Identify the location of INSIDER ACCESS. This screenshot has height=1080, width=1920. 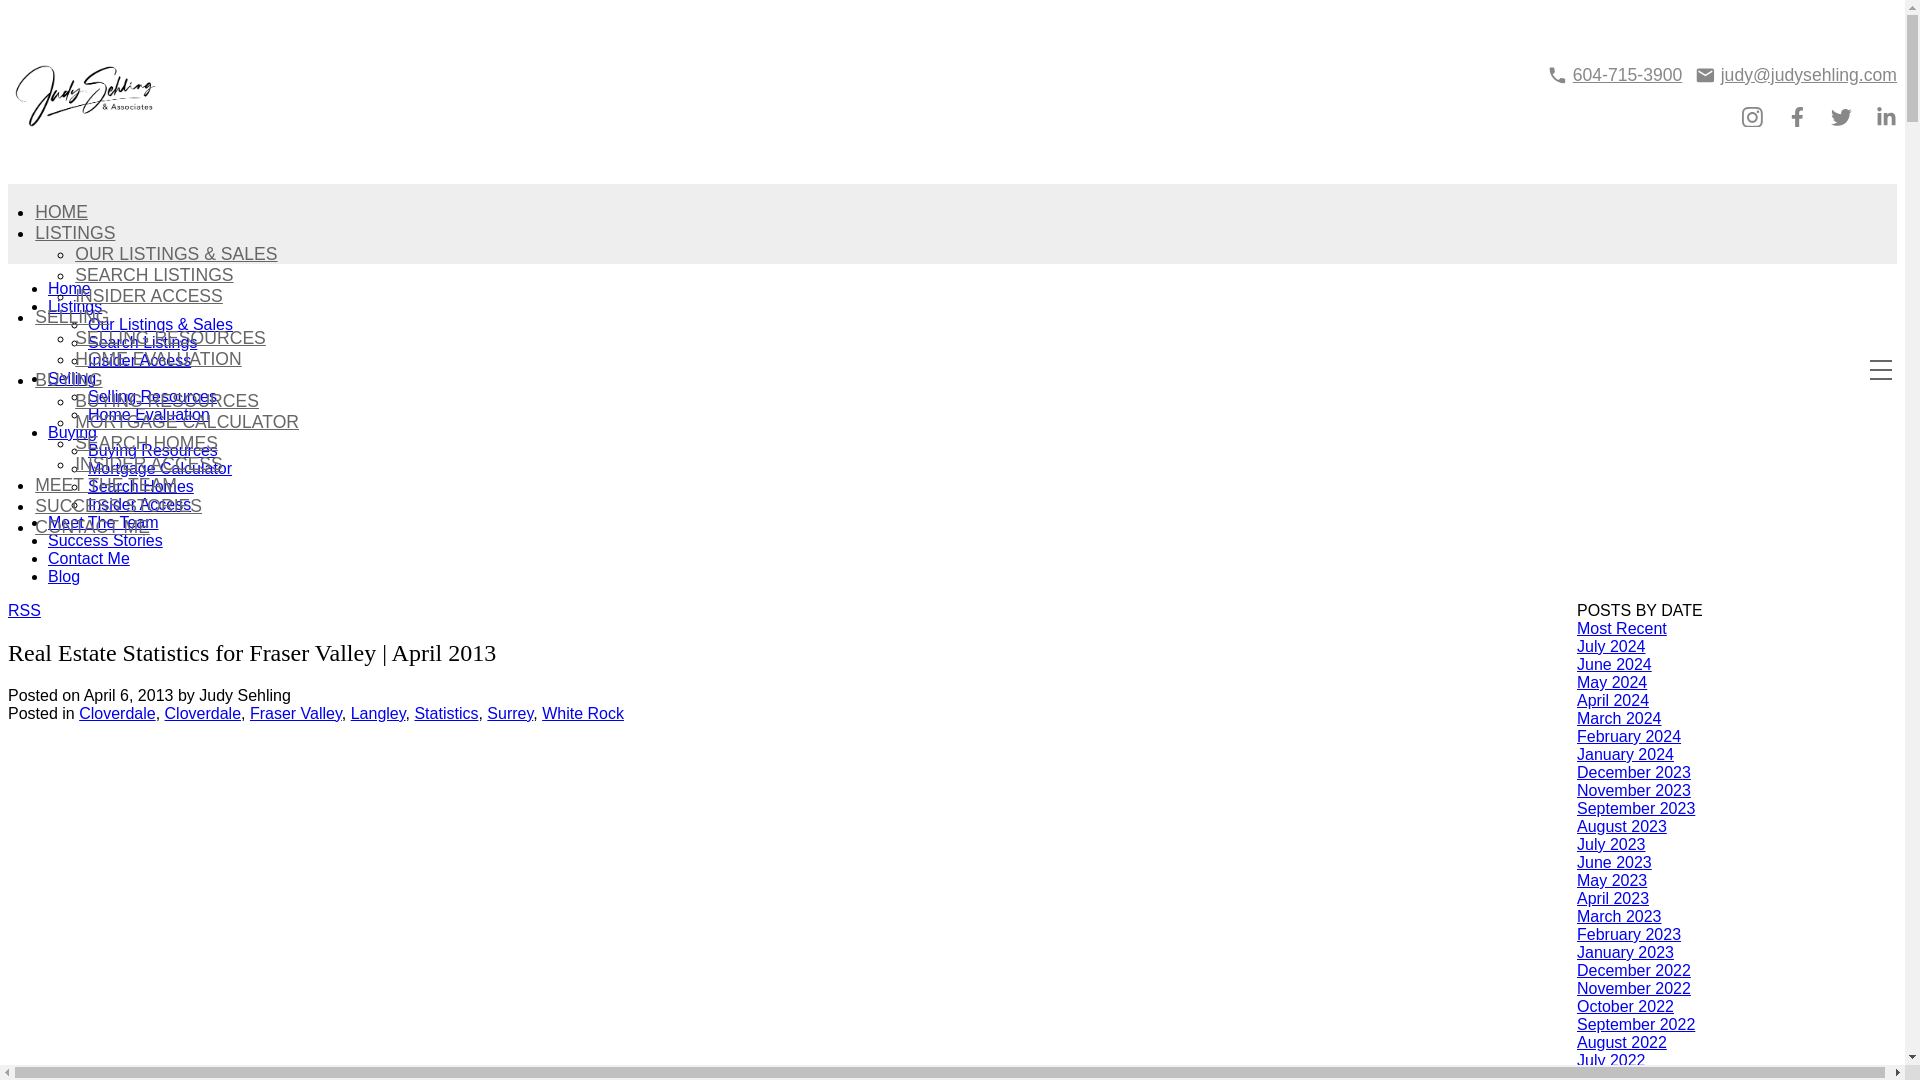
(148, 296).